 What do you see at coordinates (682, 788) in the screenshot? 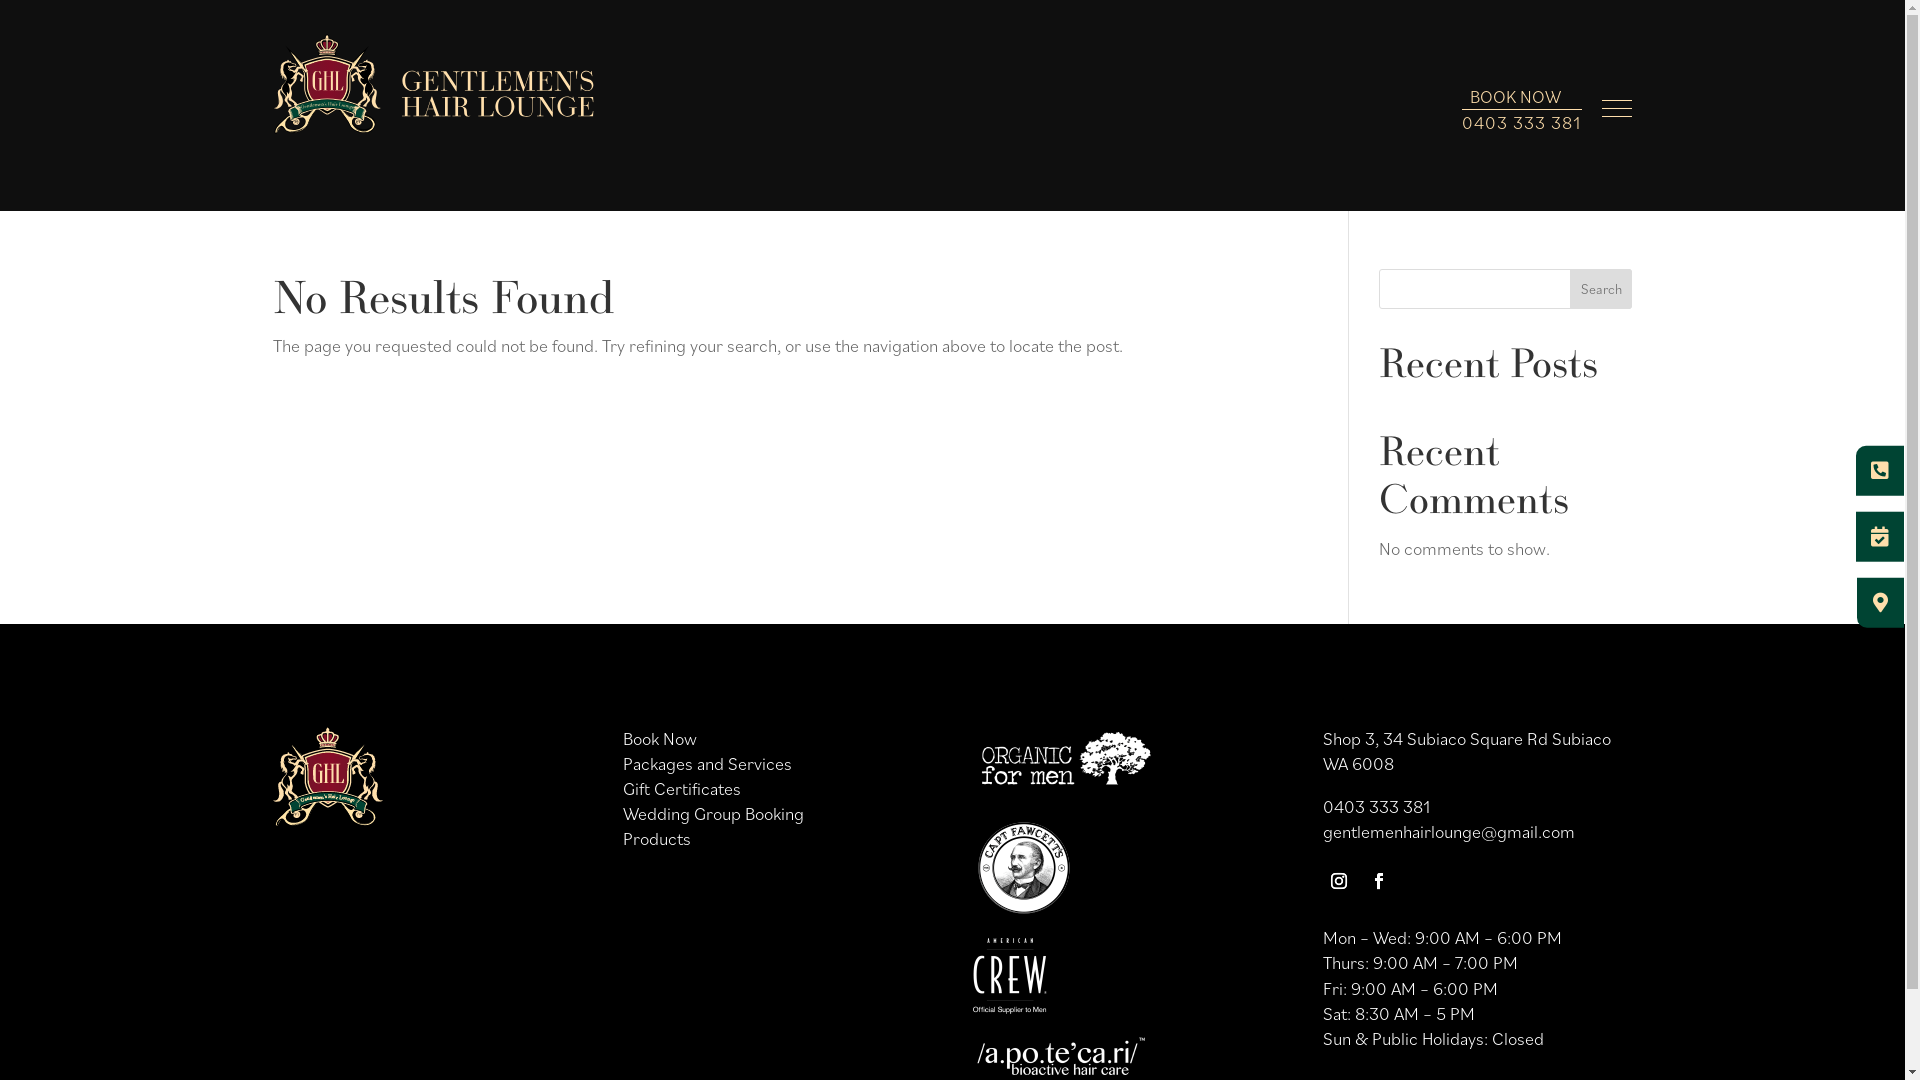
I see `Gift Certificates` at bounding box center [682, 788].